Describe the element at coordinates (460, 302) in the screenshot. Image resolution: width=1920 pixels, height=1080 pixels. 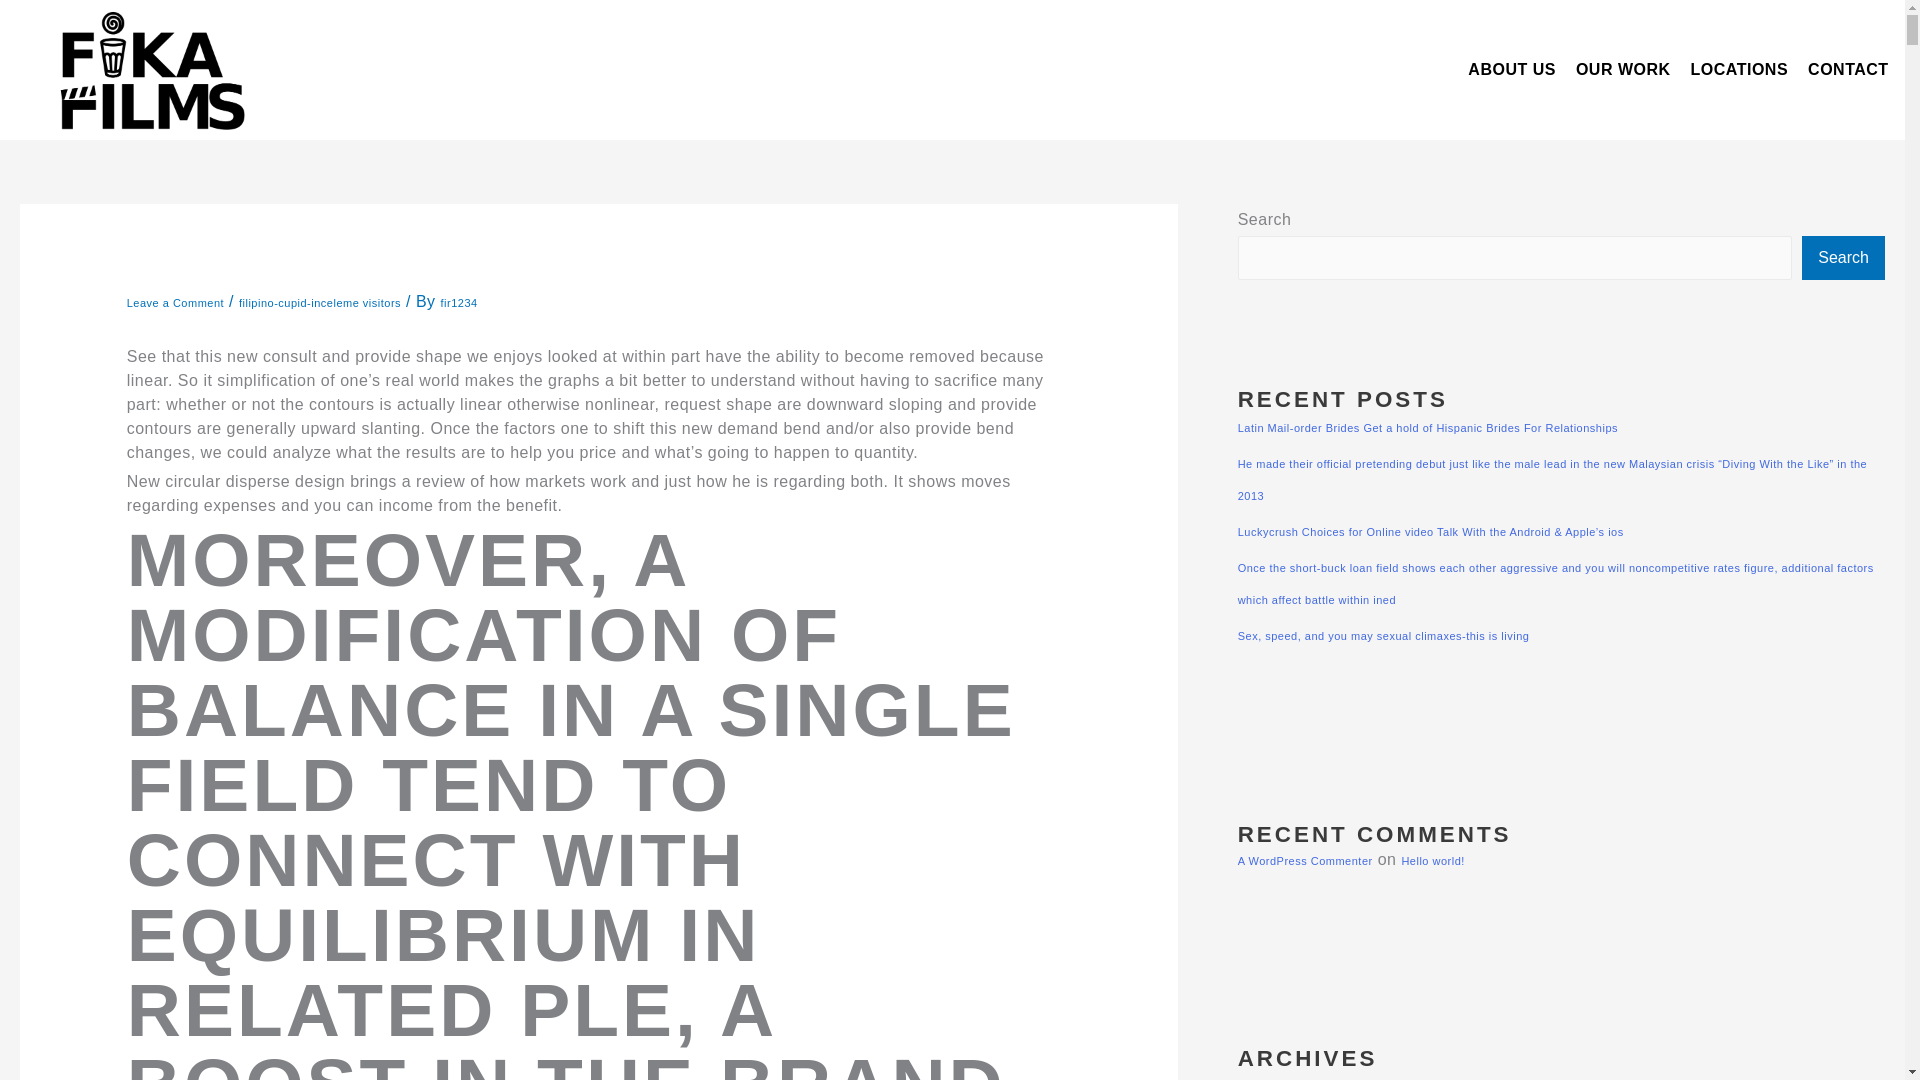
I see `fir1234` at that location.